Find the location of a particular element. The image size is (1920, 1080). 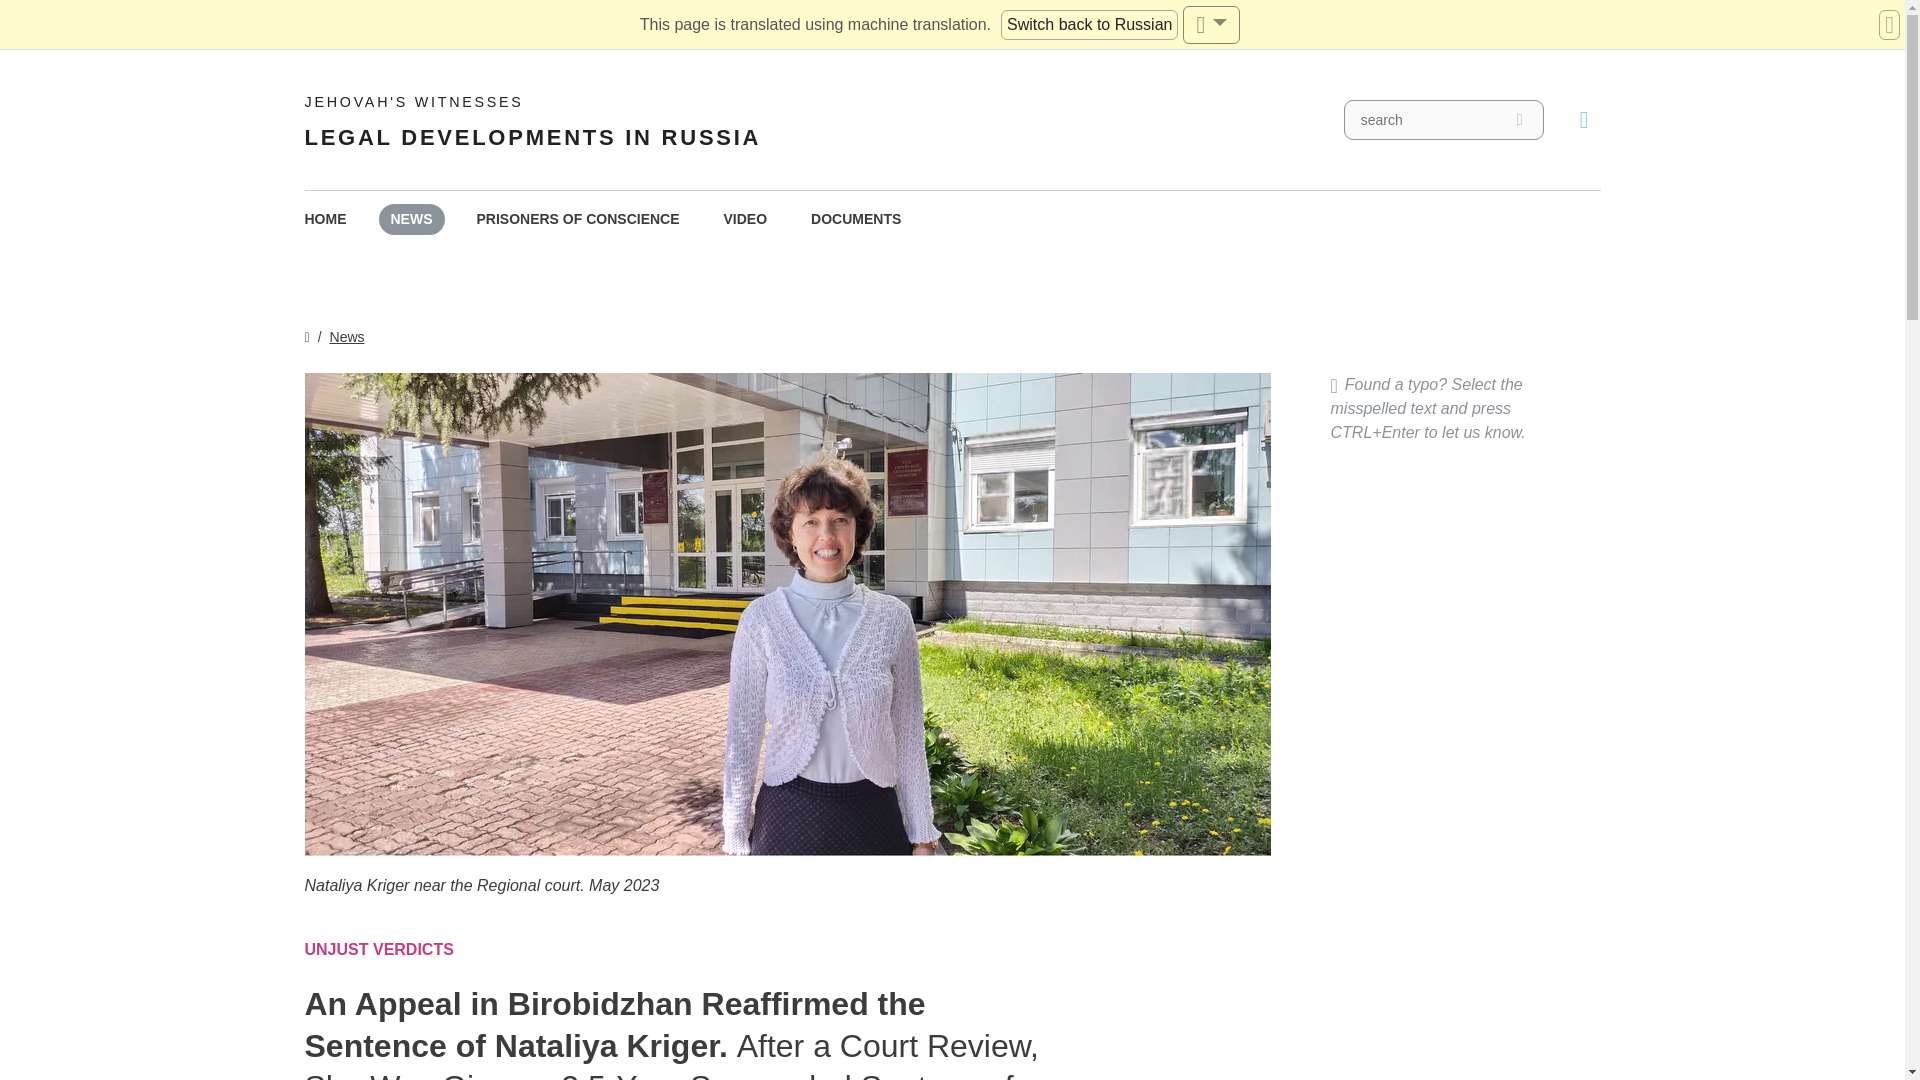

NEWS is located at coordinates (410, 220).